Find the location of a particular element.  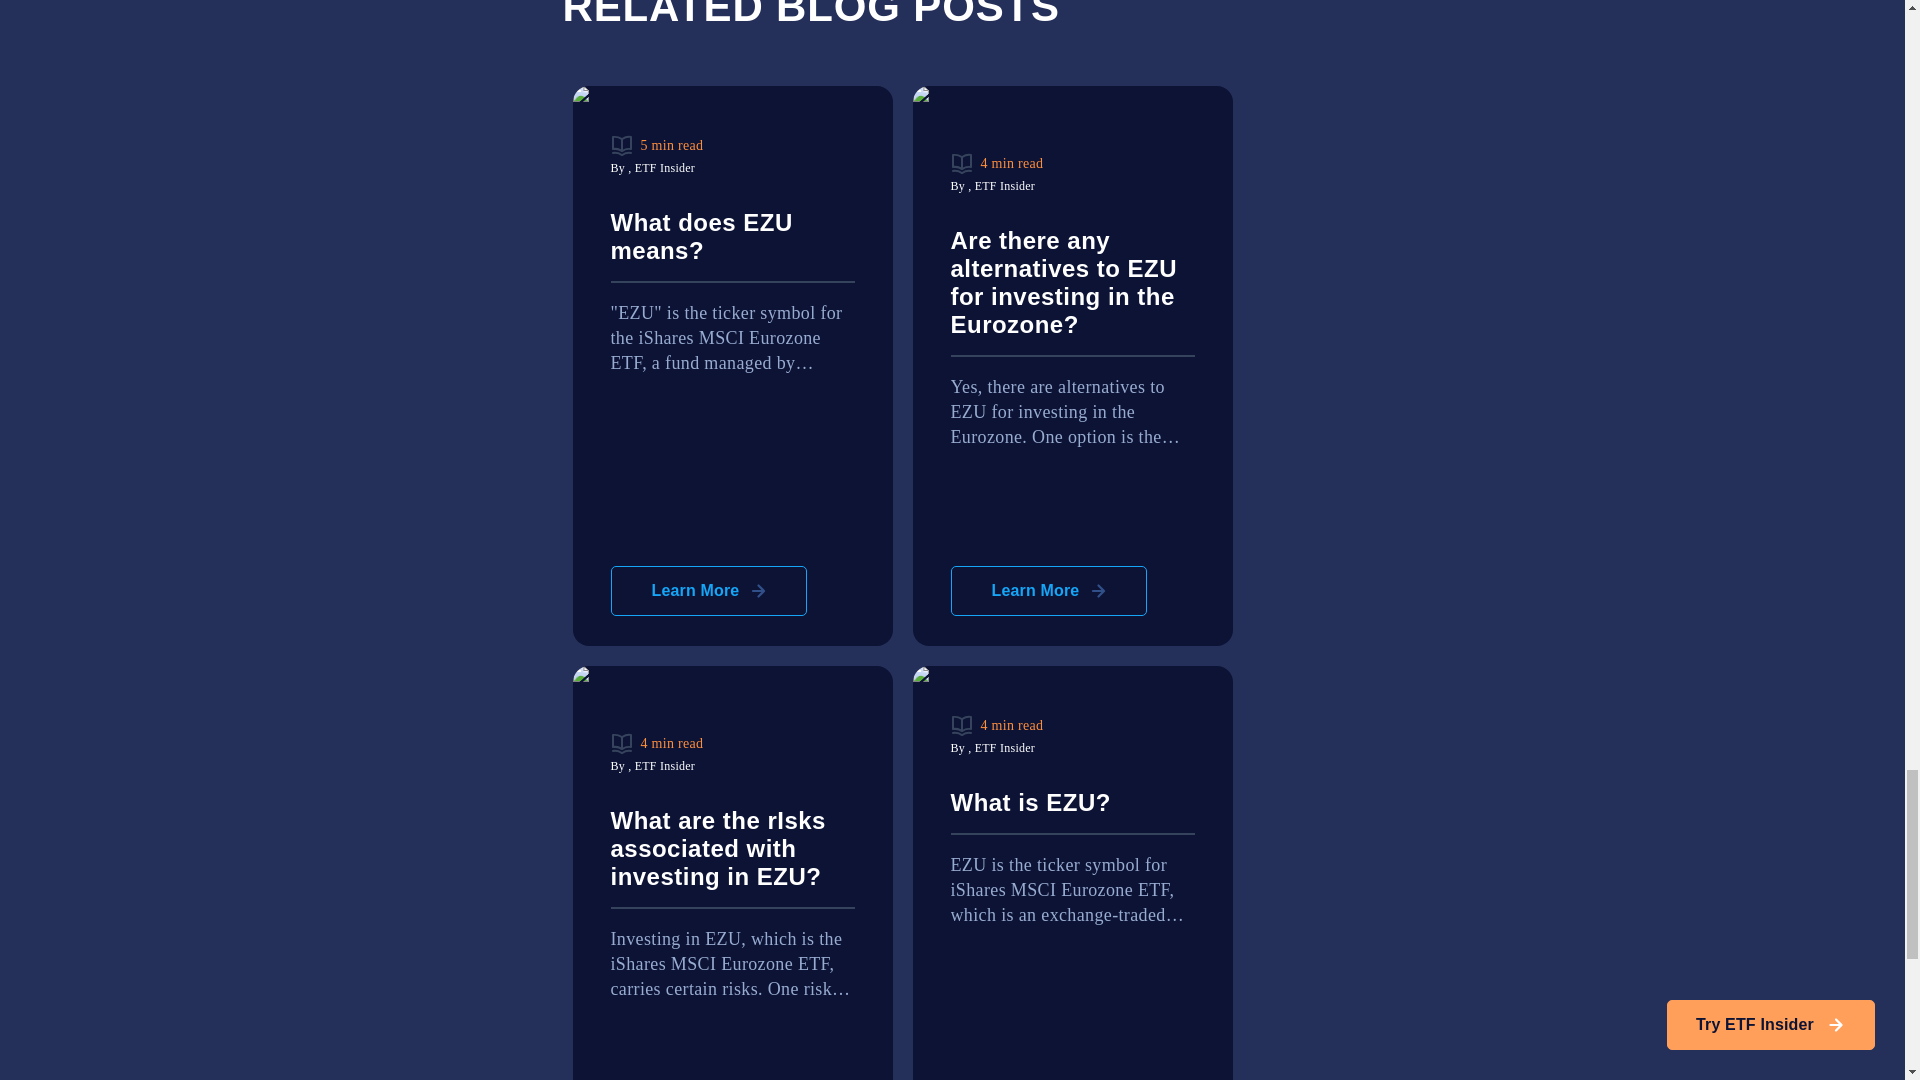

What does EZU means? is located at coordinates (732, 246).